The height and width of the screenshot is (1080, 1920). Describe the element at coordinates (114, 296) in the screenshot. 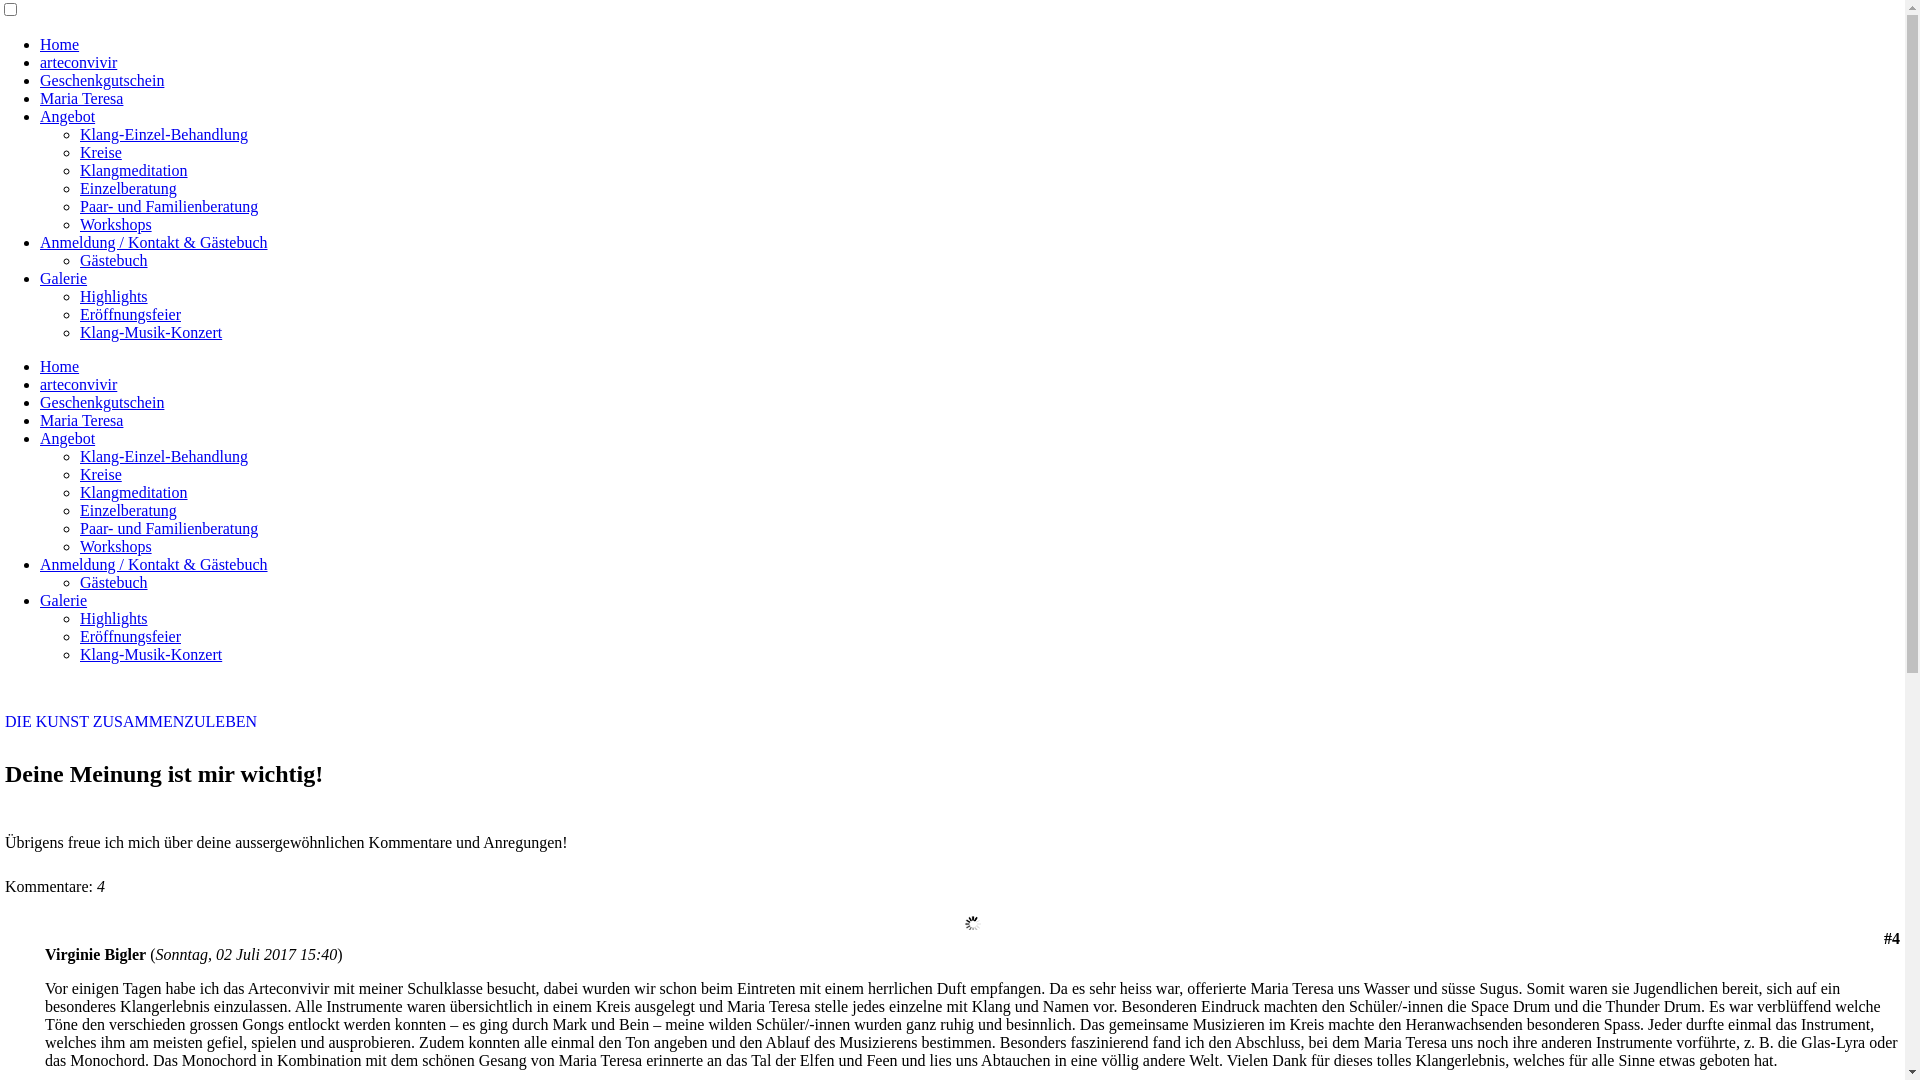

I see `Highlights` at that location.